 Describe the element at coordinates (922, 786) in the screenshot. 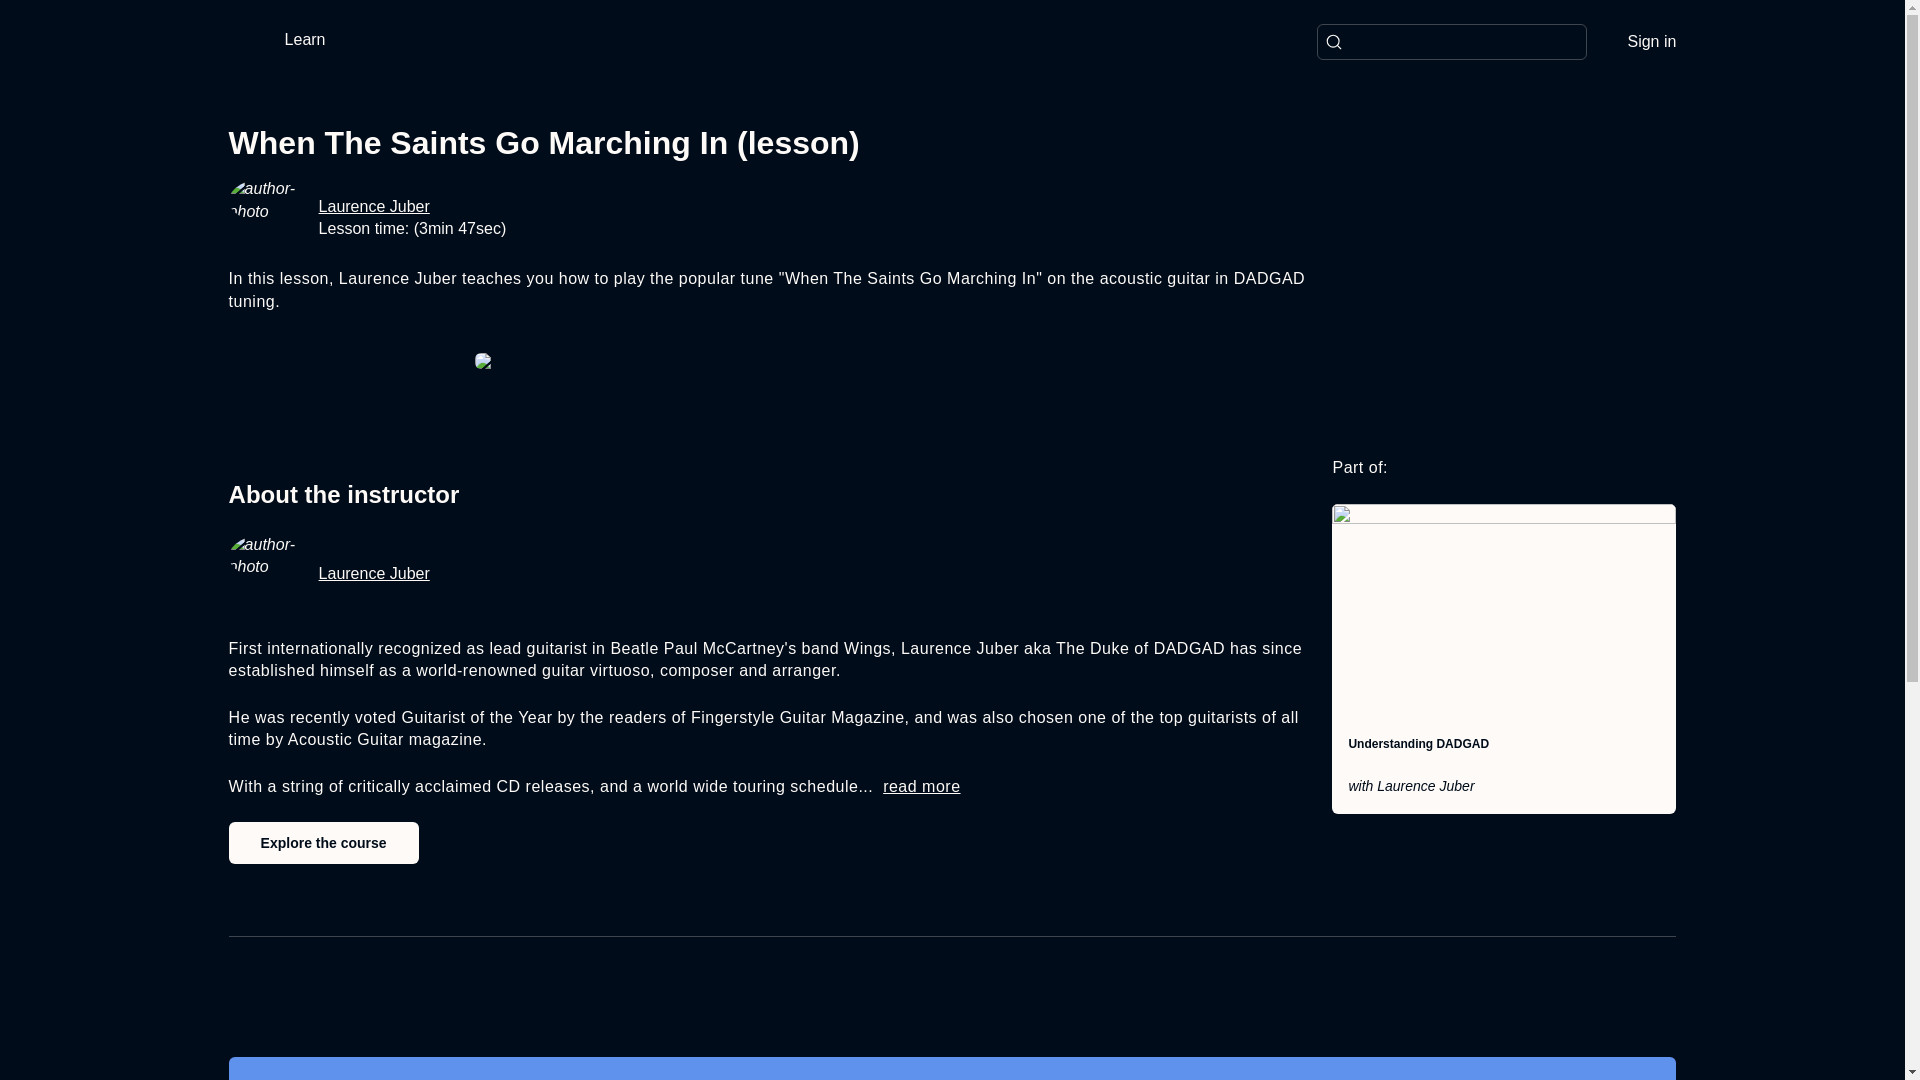

I see `read more` at that location.